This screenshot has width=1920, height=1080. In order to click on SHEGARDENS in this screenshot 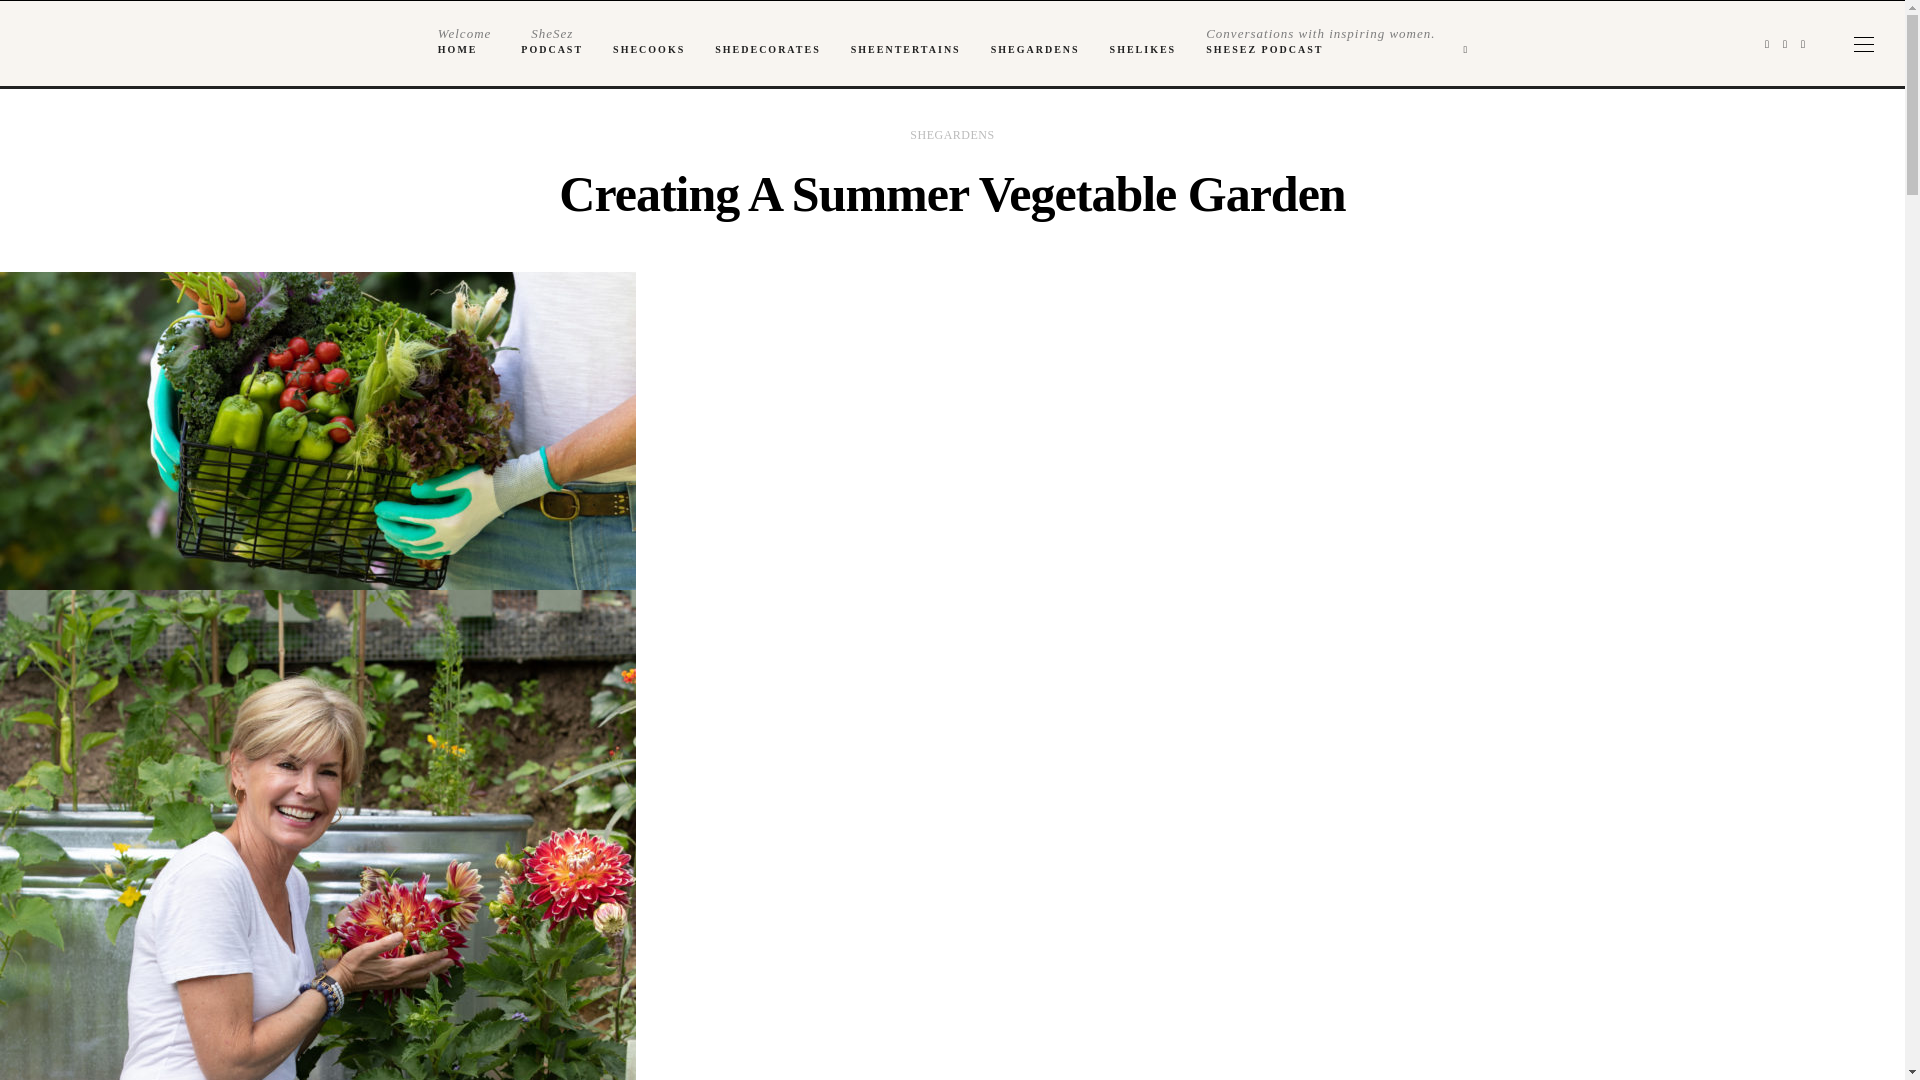, I will do `click(464, 44)`.